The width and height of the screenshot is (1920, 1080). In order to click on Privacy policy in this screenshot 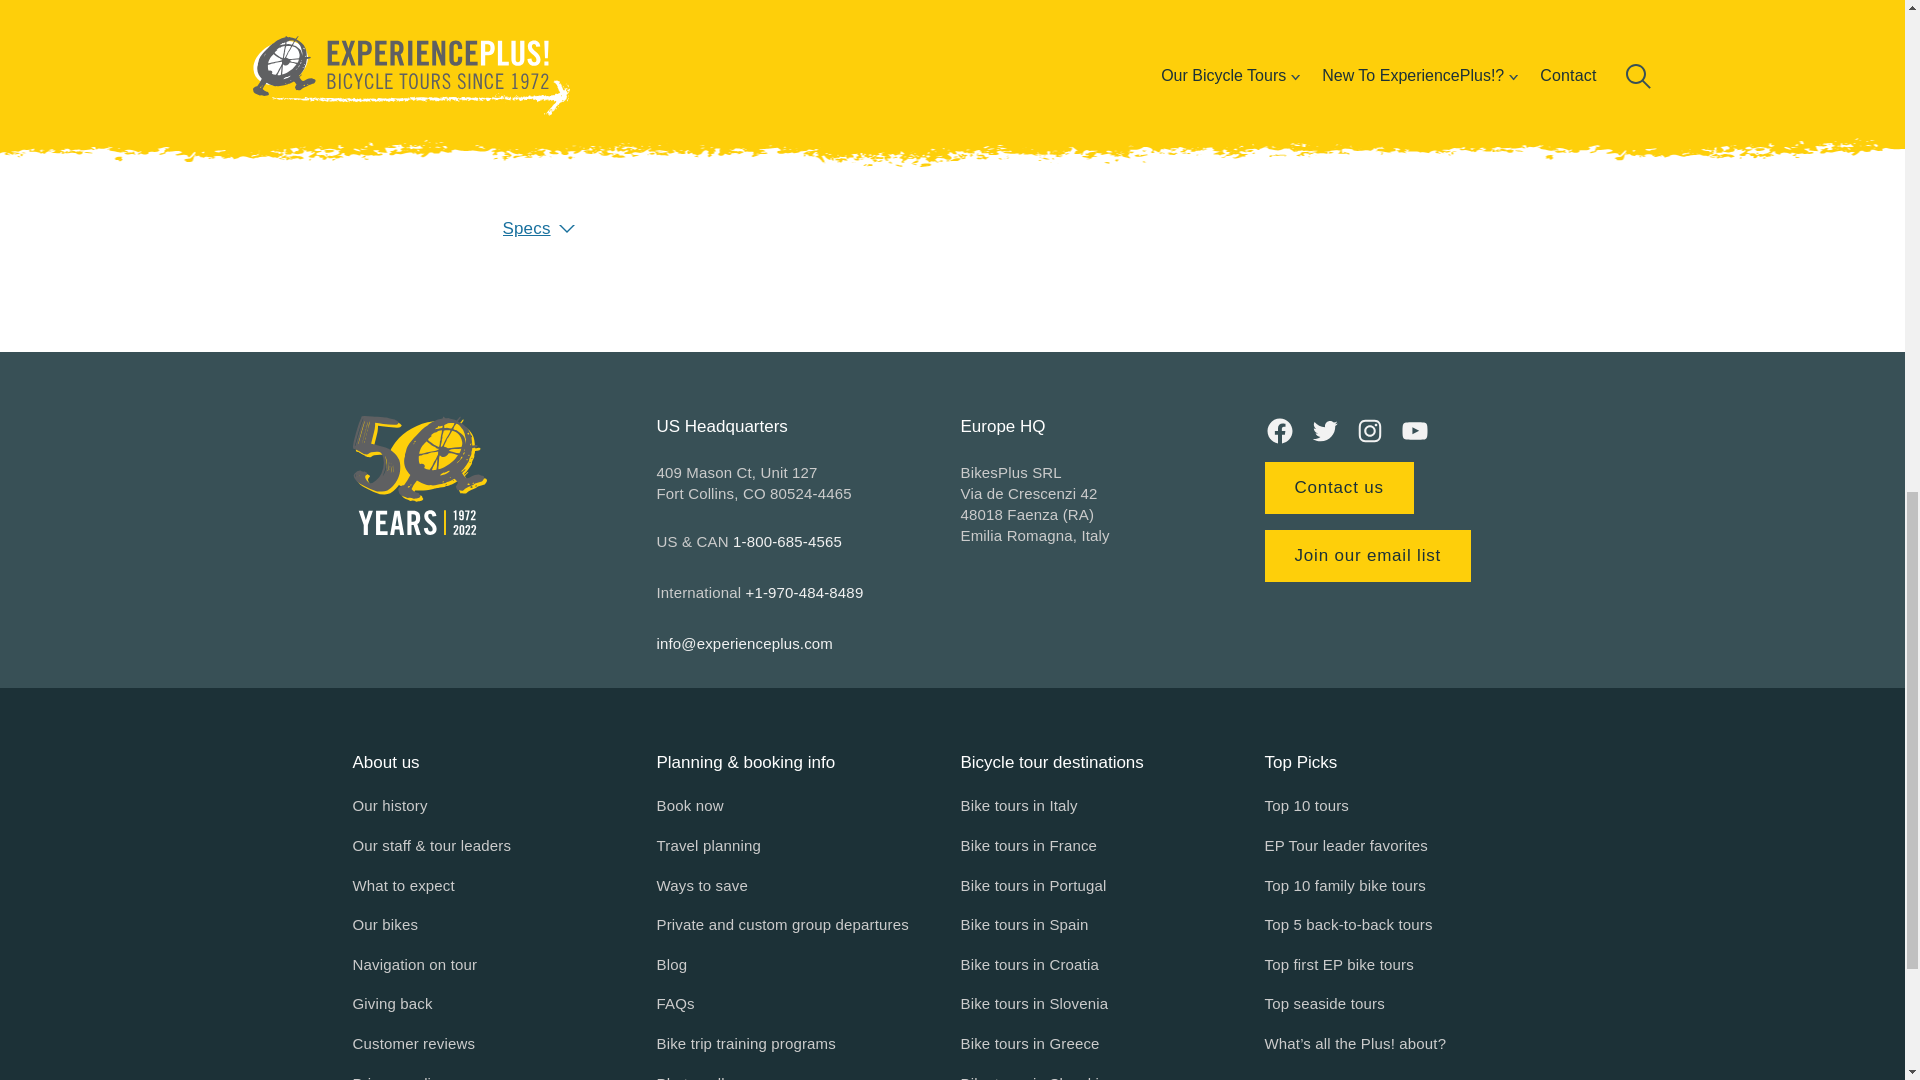, I will do `click(398, 1076)`.